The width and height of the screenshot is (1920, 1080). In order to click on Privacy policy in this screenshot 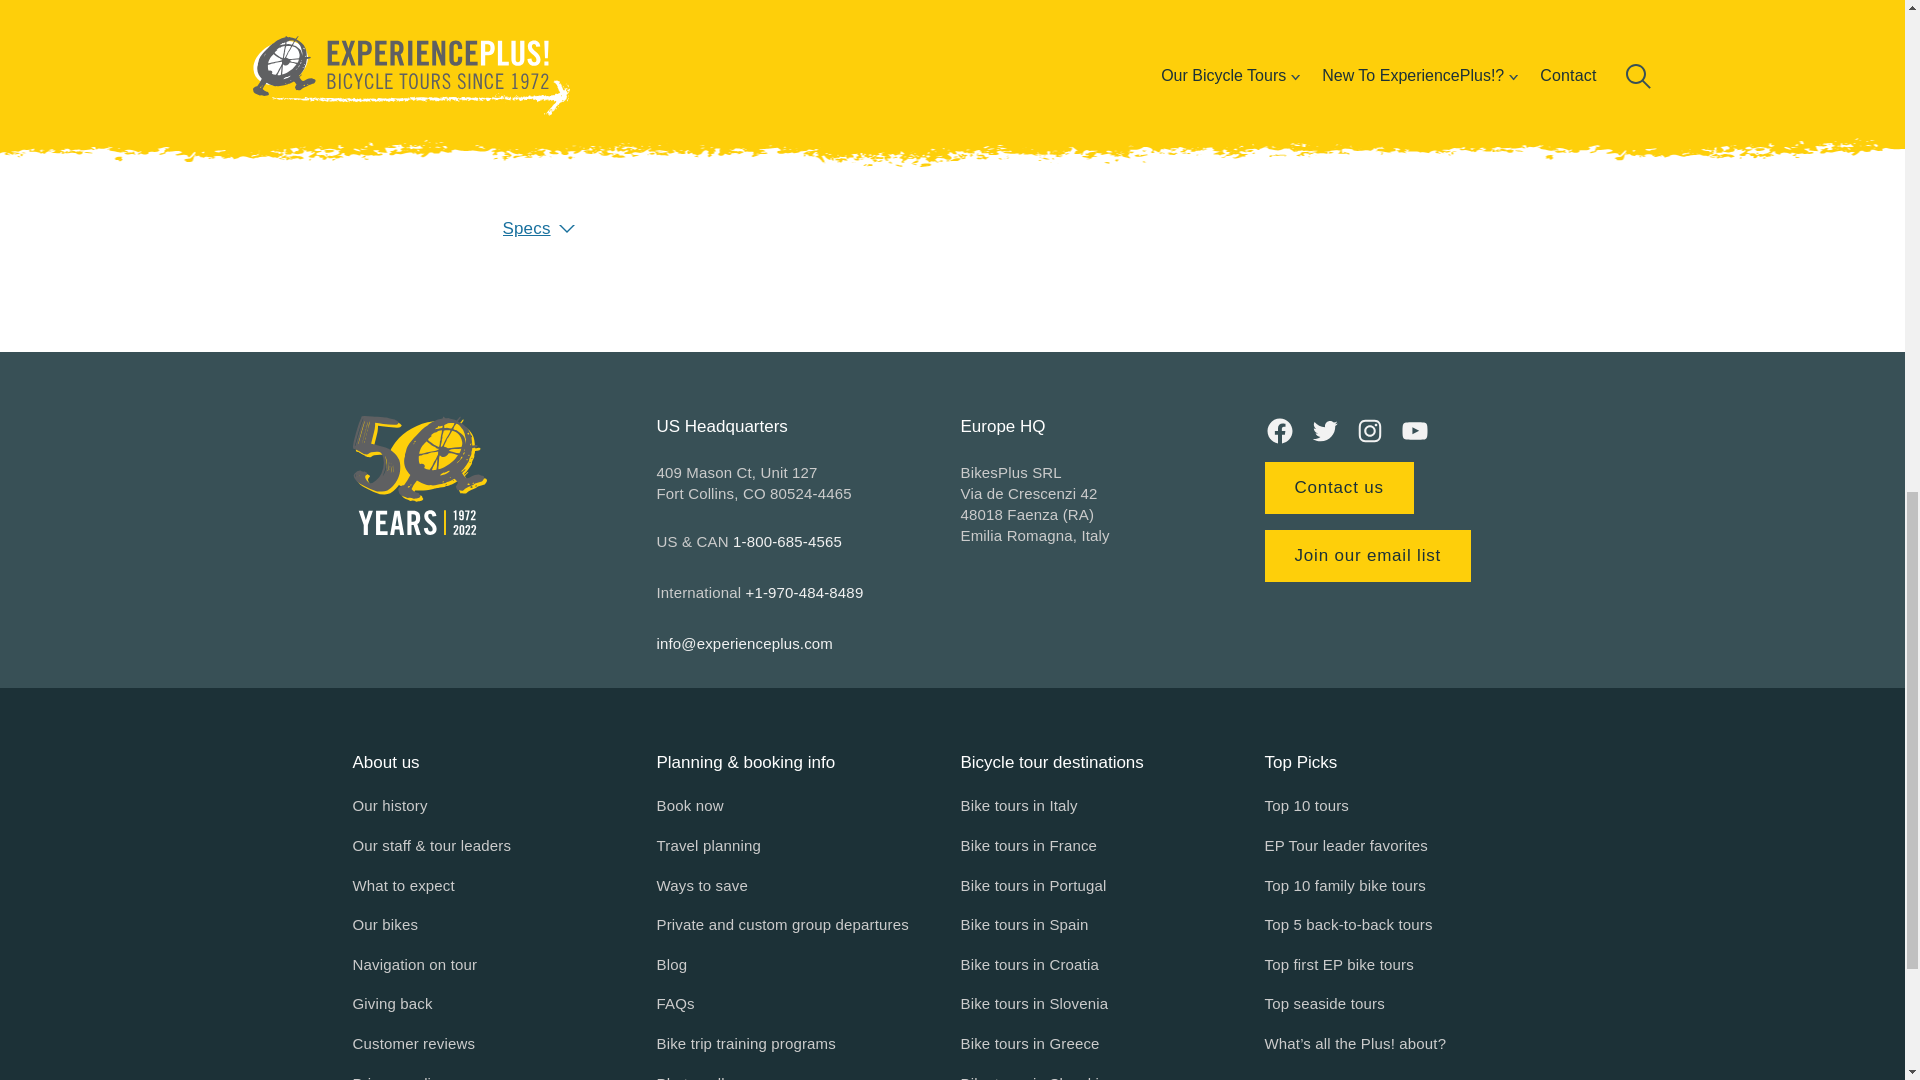, I will do `click(398, 1076)`.